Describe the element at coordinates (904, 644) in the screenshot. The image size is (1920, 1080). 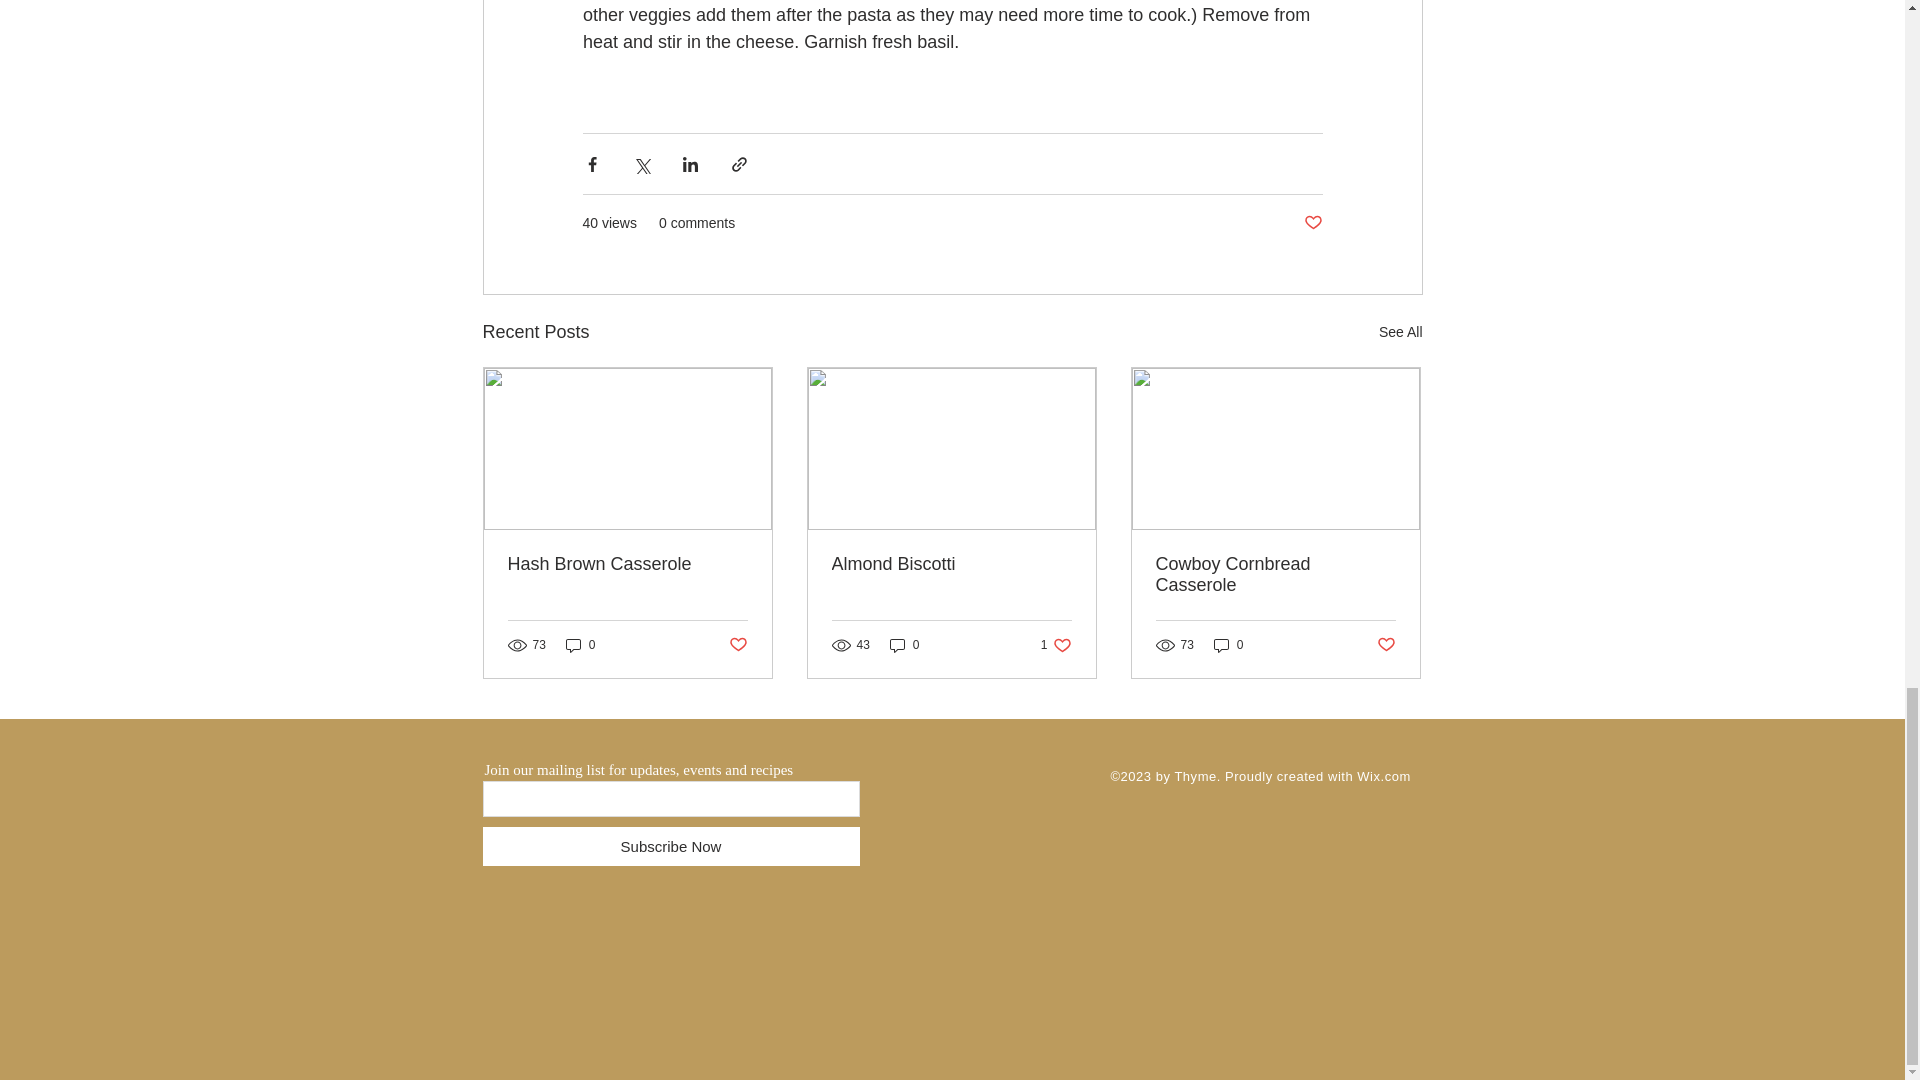
I see `0` at that location.